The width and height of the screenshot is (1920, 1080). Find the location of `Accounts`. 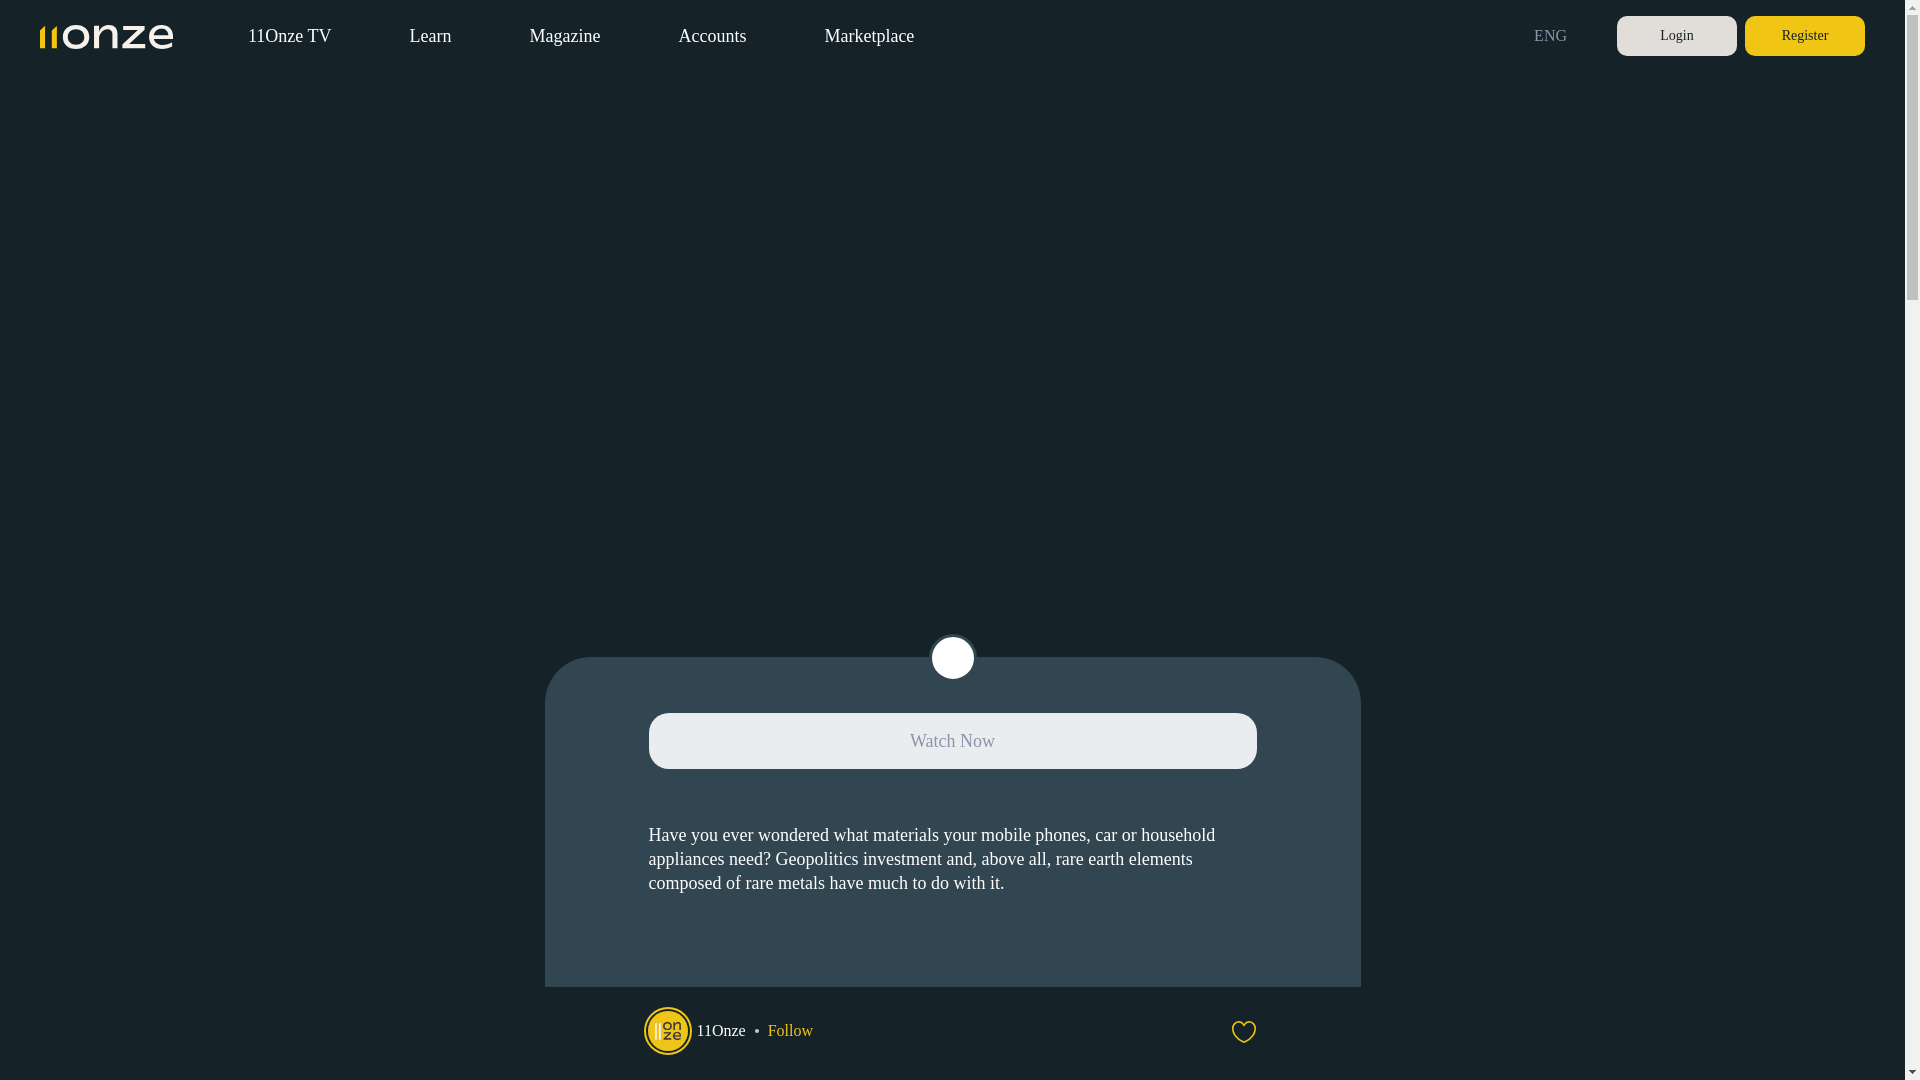

Accounts is located at coordinates (712, 36).